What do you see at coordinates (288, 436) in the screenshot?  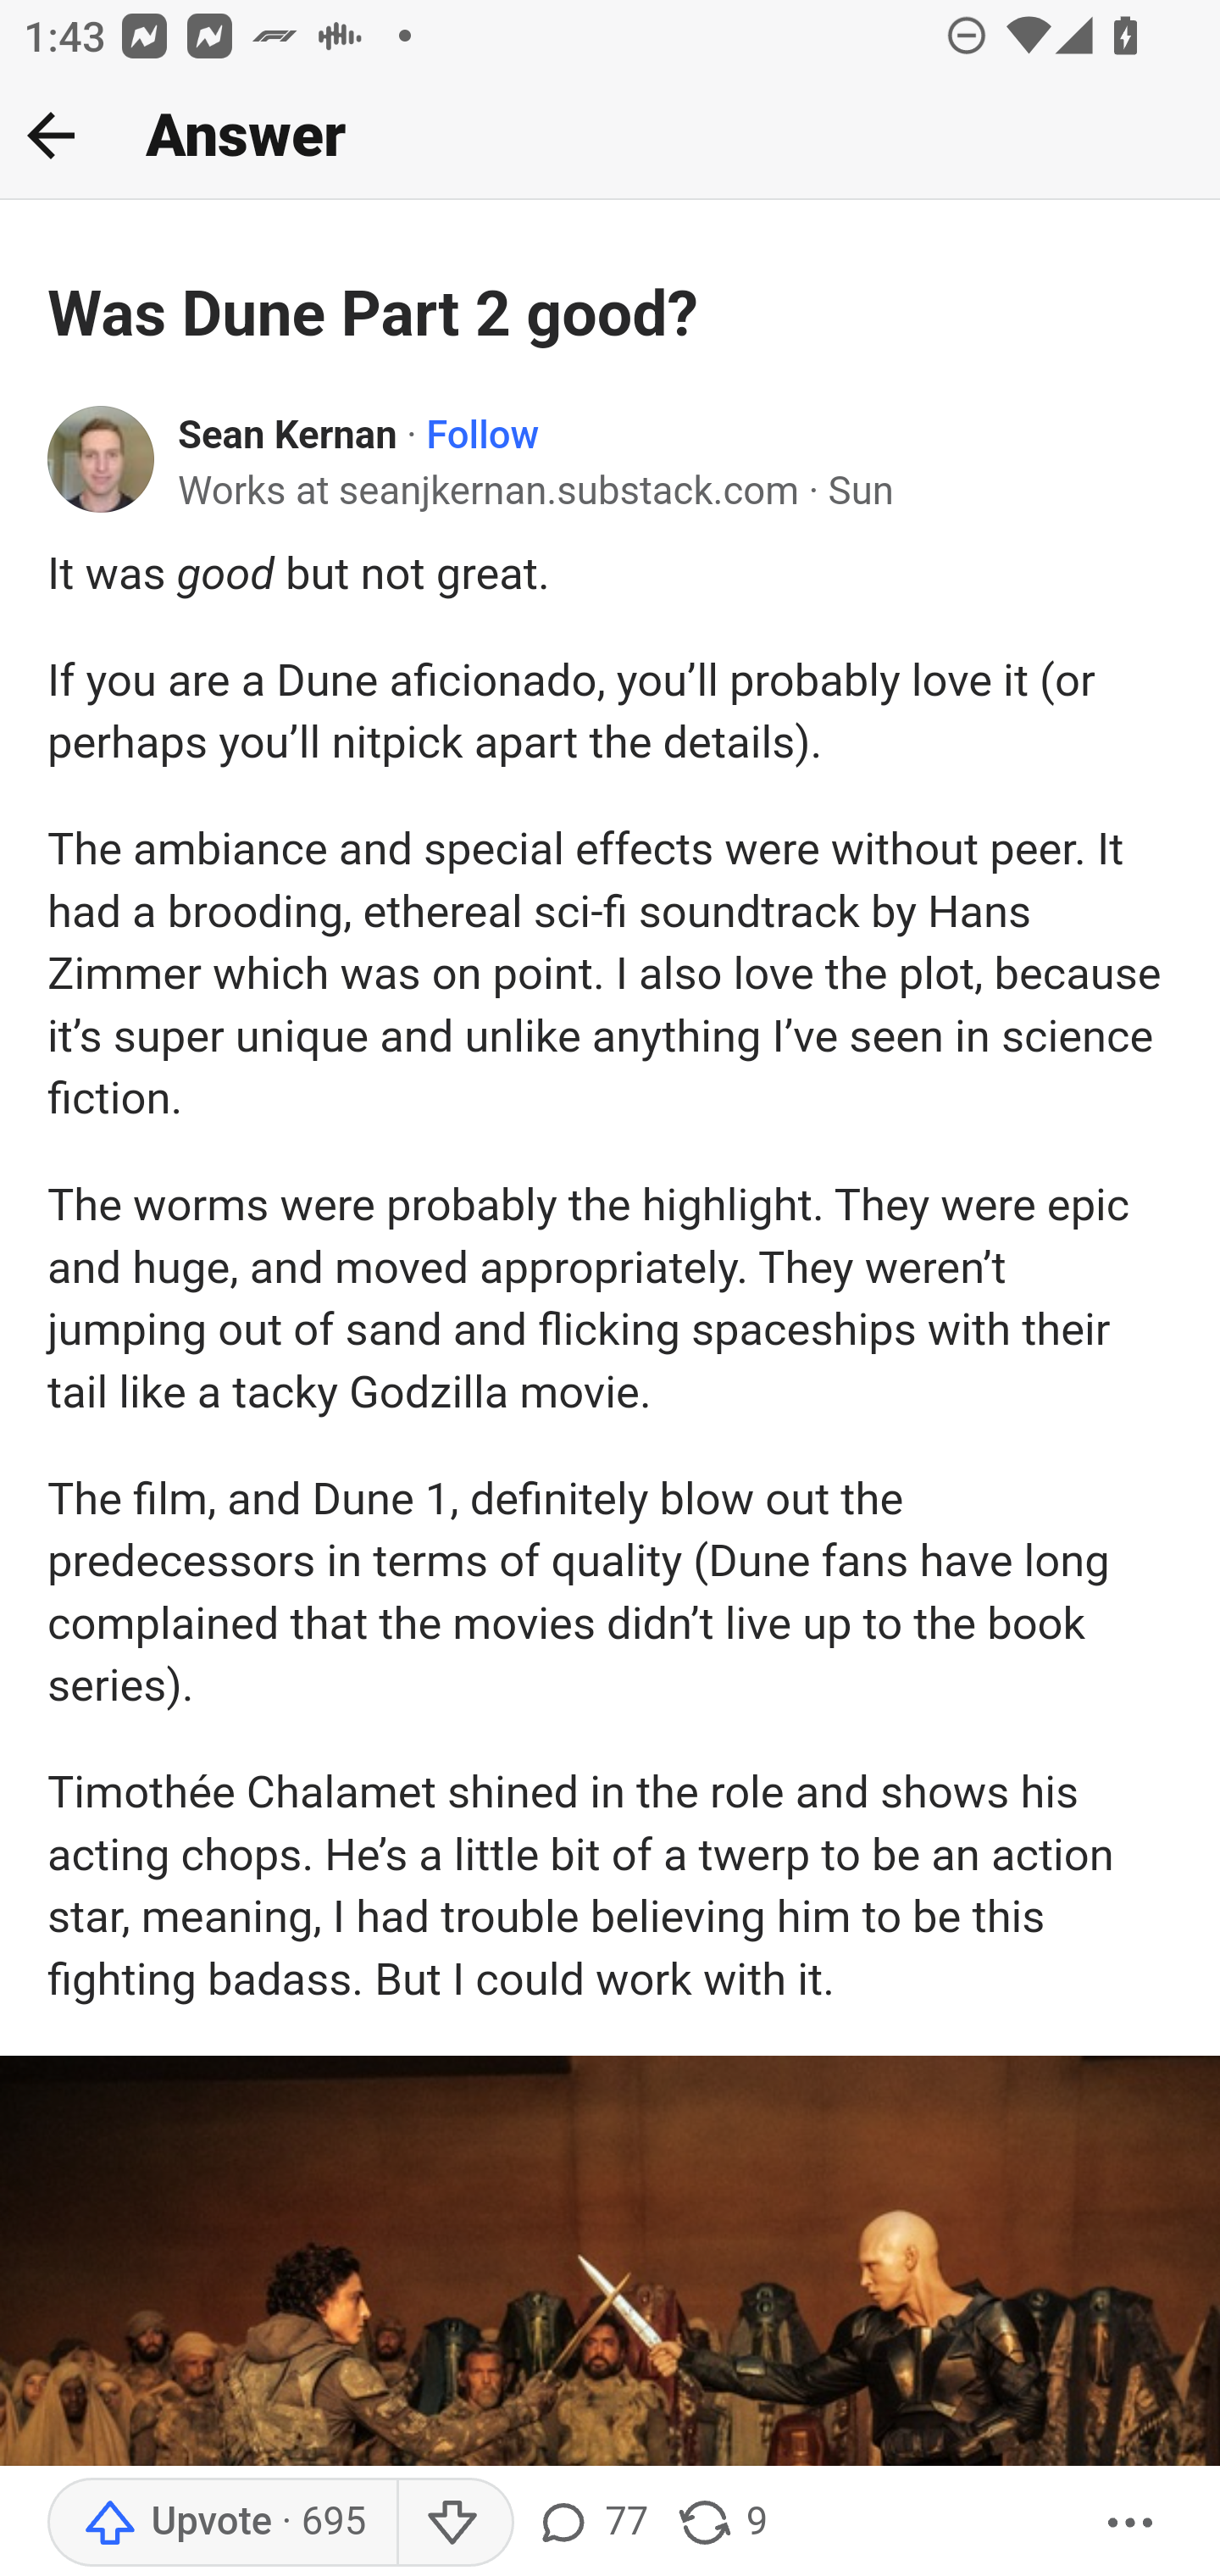 I see `Sean Kernan` at bounding box center [288, 436].